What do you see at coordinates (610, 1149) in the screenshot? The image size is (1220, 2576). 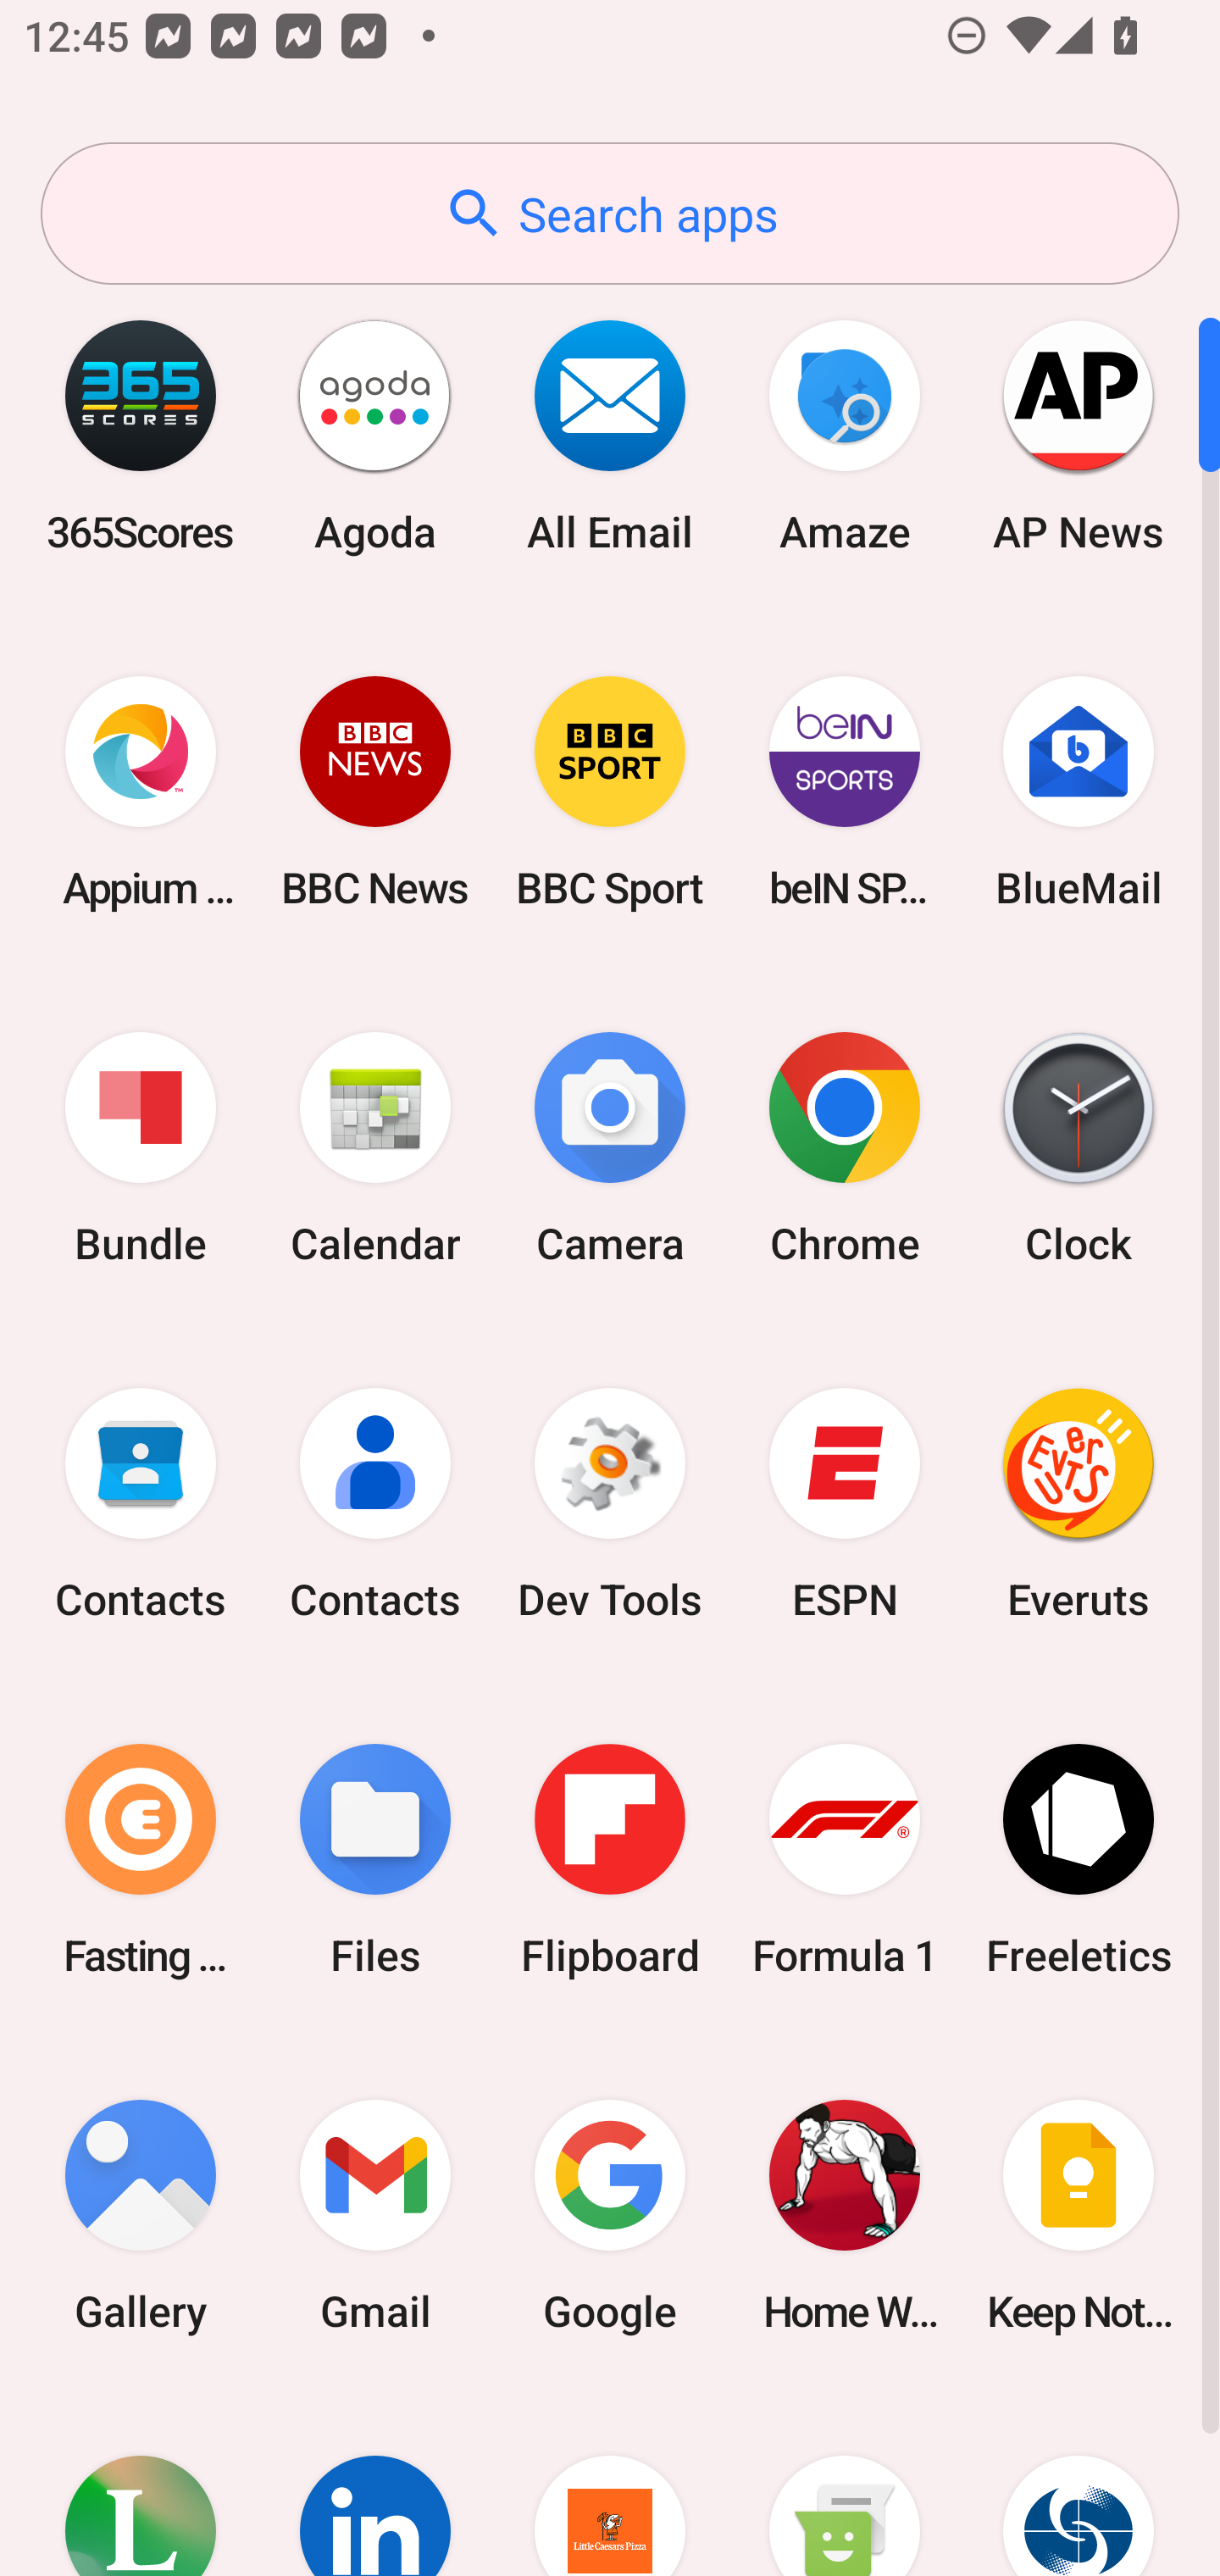 I see `Camera` at bounding box center [610, 1149].